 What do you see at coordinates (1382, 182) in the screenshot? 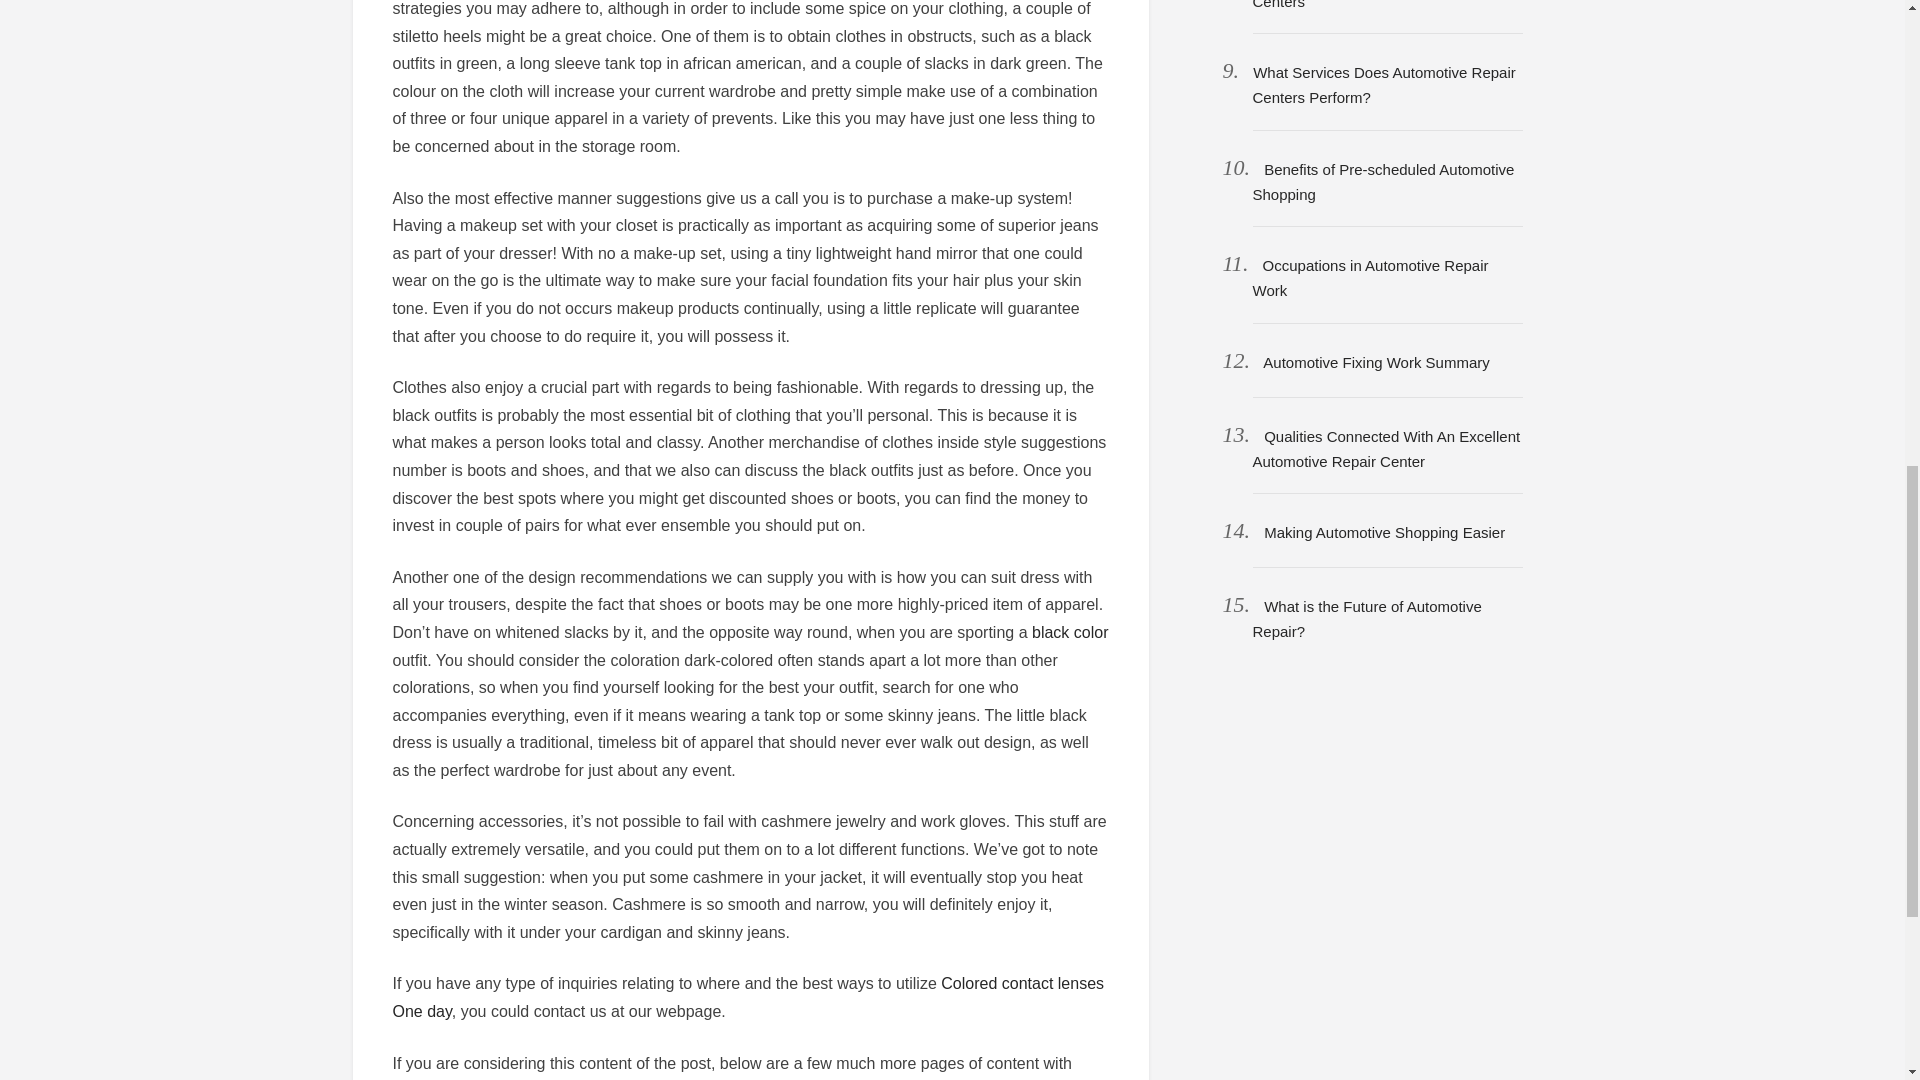
I see `Benefits of Pre-scheduled Automotive Shopping` at bounding box center [1382, 182].